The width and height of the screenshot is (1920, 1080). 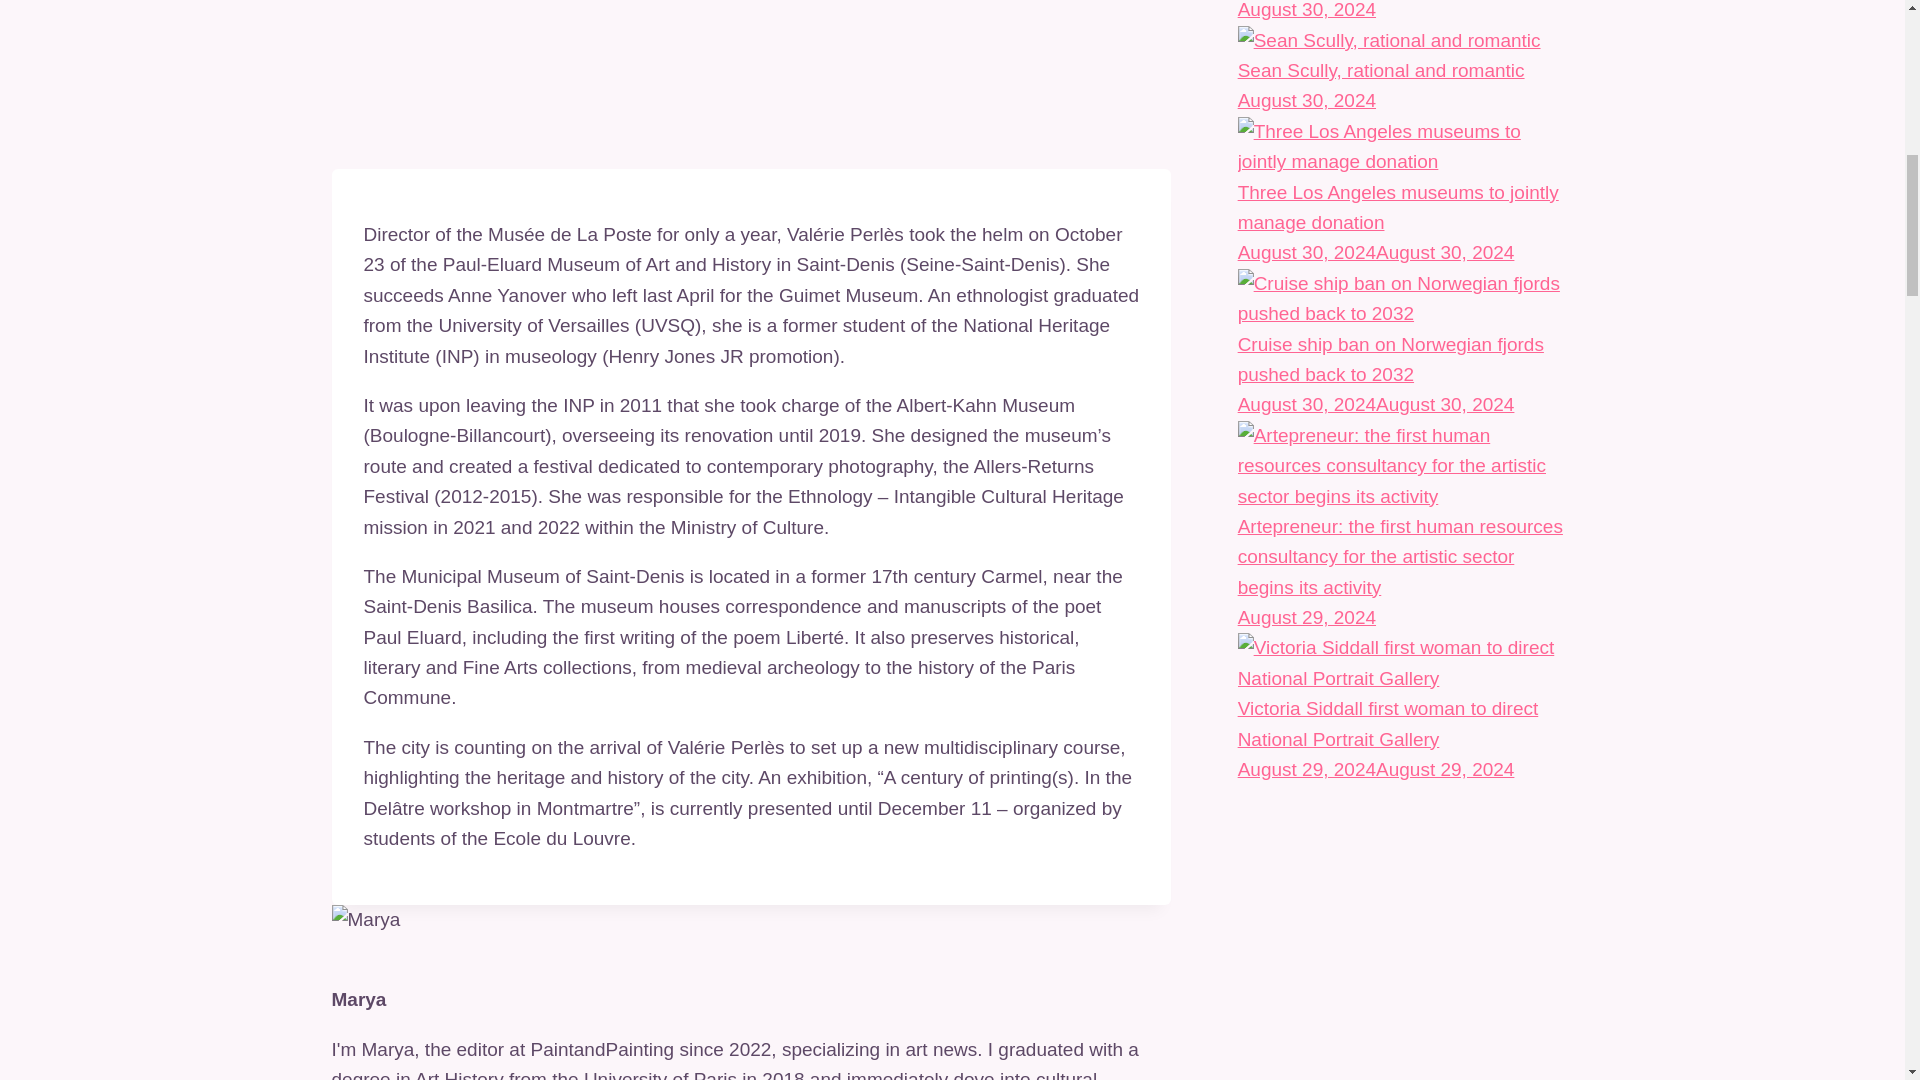 What do you see at coordinates (1398, 208) in the screenshot?
I see `Three Los Angeles museums to jointly manage donation` at bounding box center [1398, 208].